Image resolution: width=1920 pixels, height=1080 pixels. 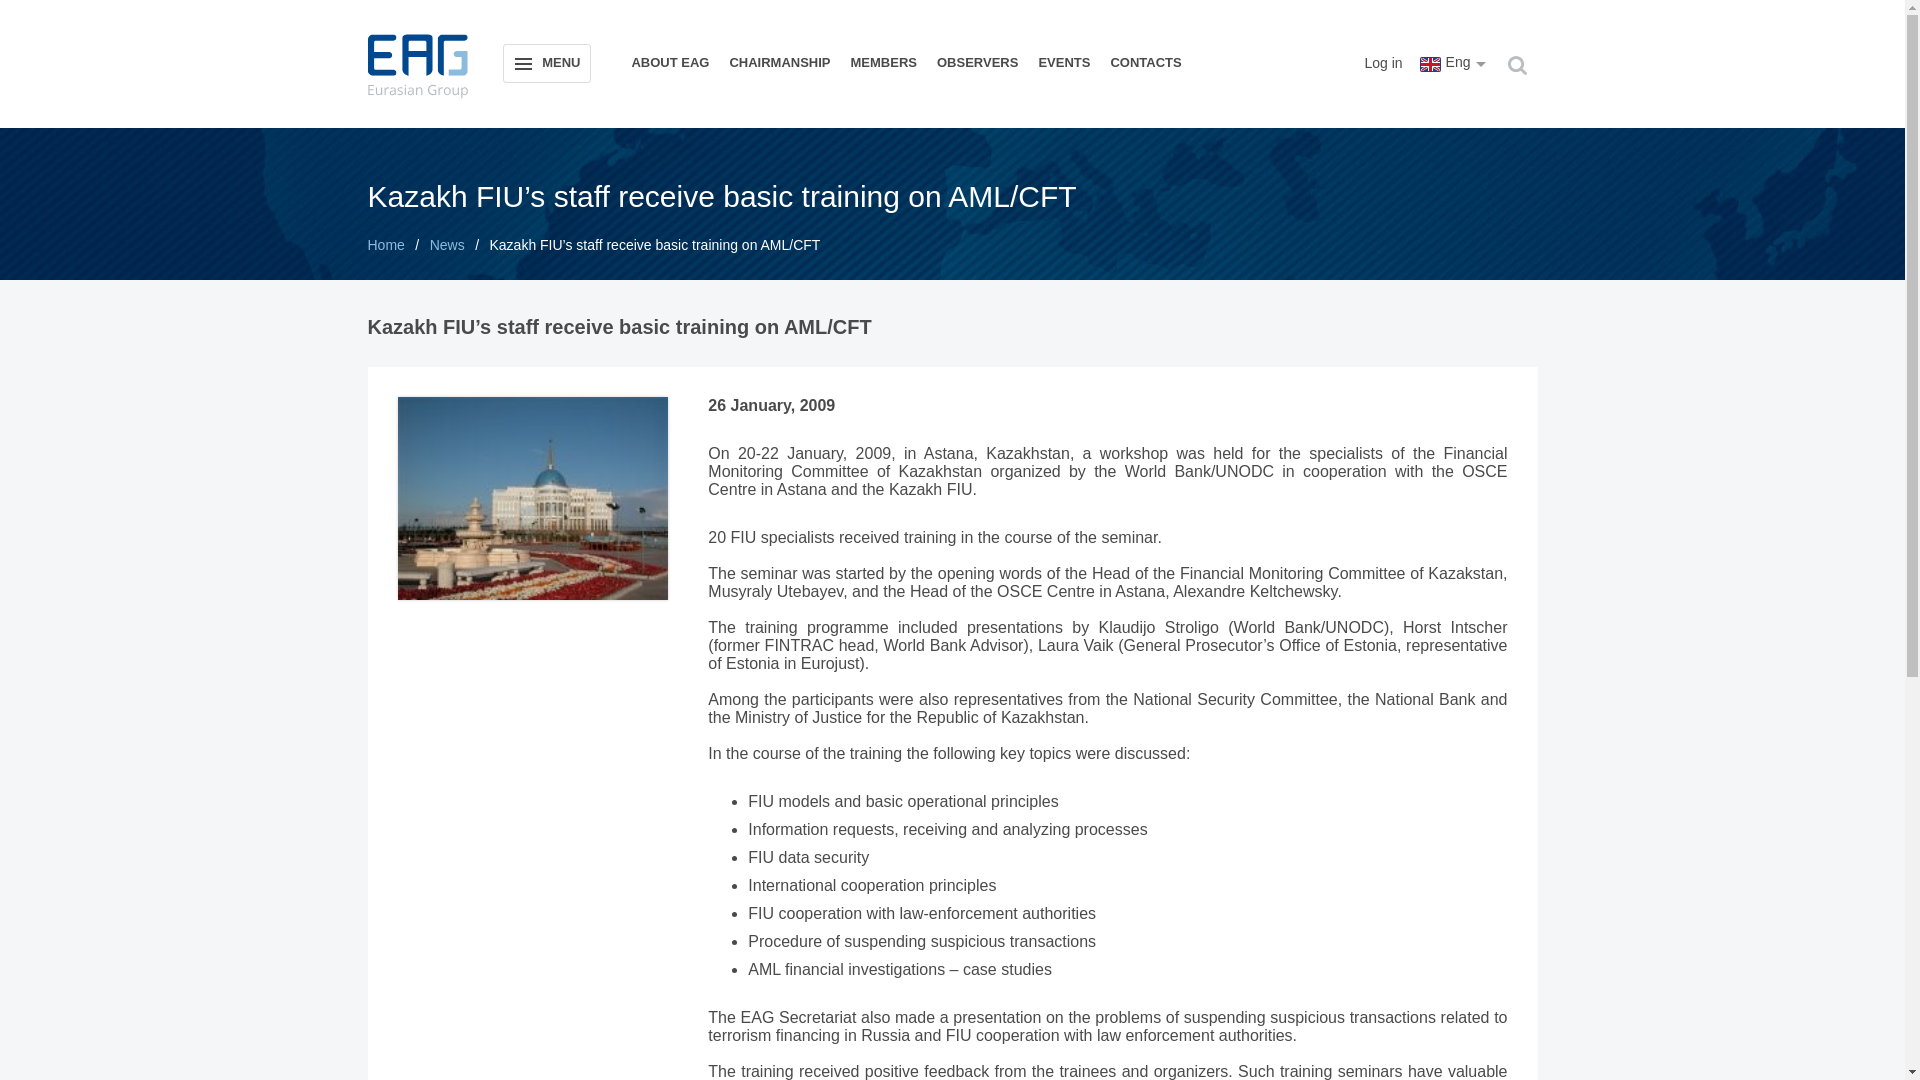 I want to click on ABOUT EAG, so click(x=669, y=62).